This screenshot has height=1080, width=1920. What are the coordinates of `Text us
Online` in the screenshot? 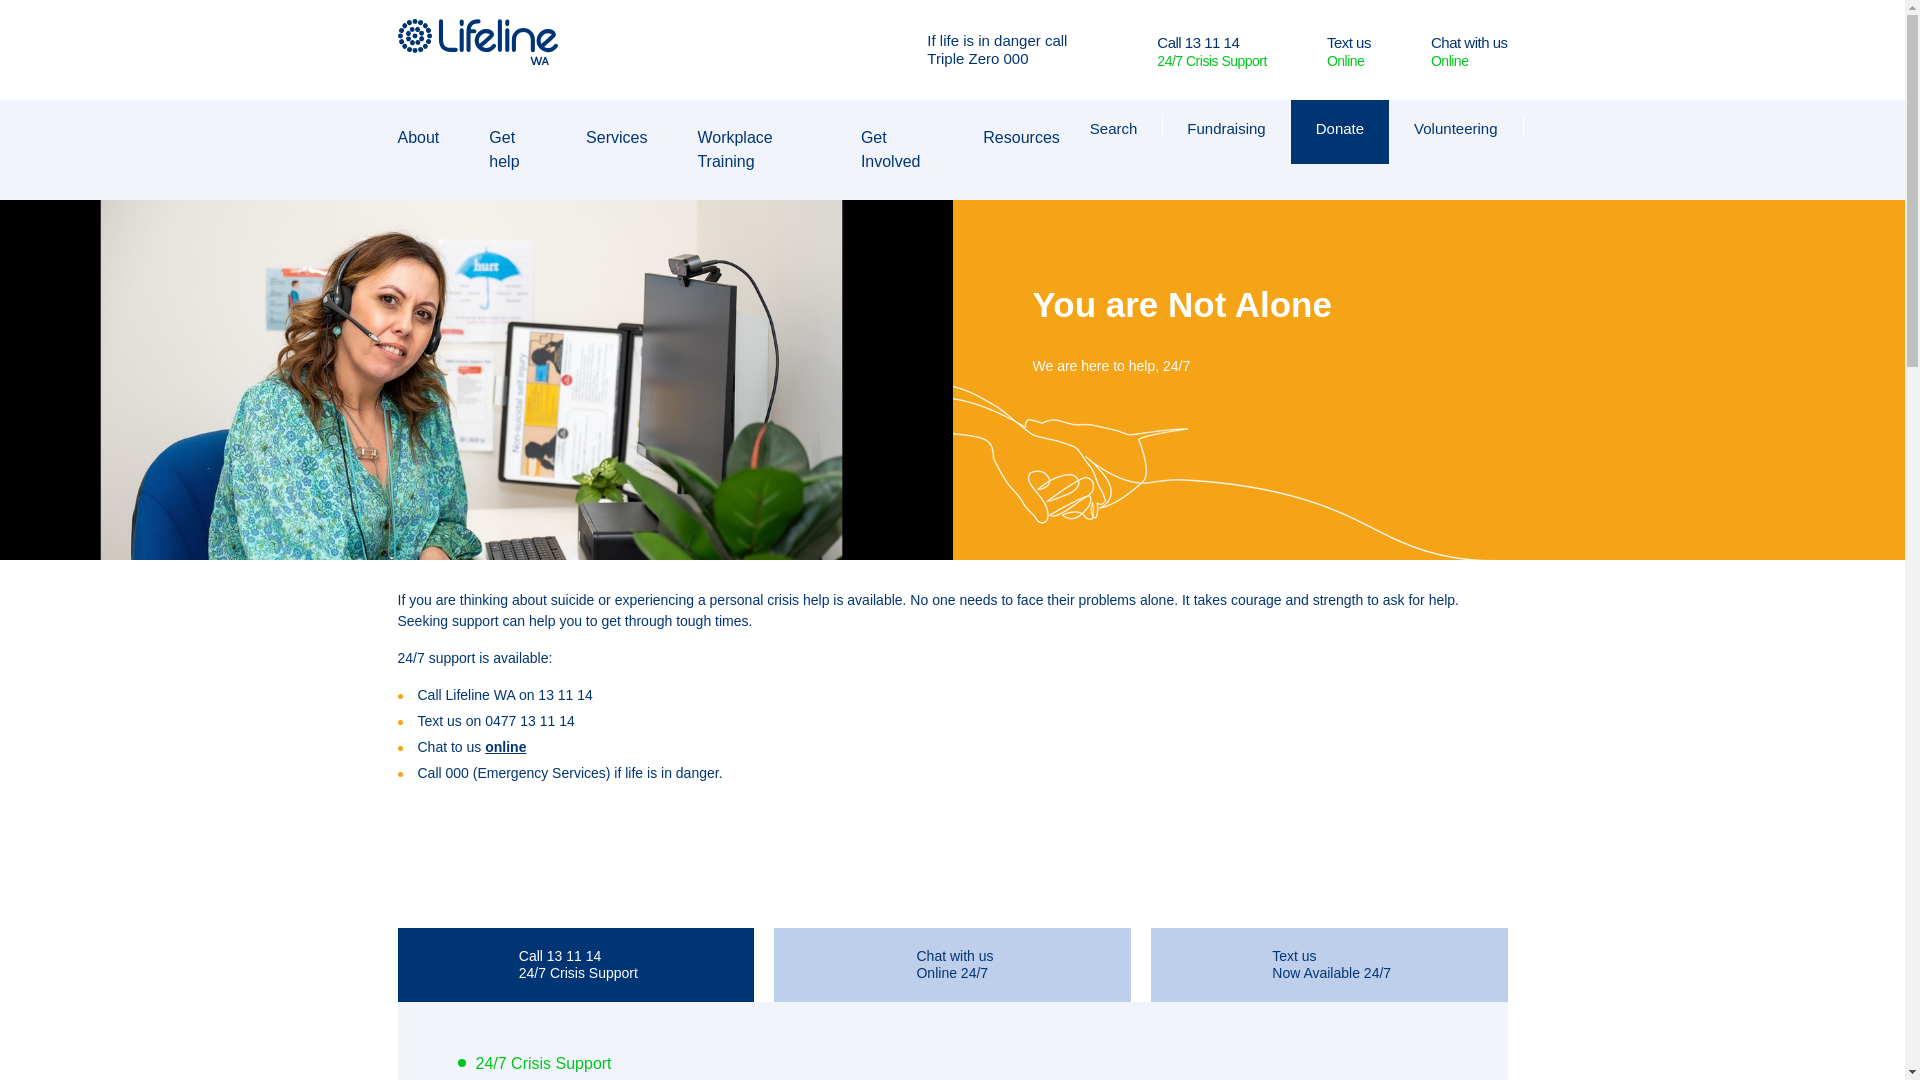 It's located at (1349, 50).